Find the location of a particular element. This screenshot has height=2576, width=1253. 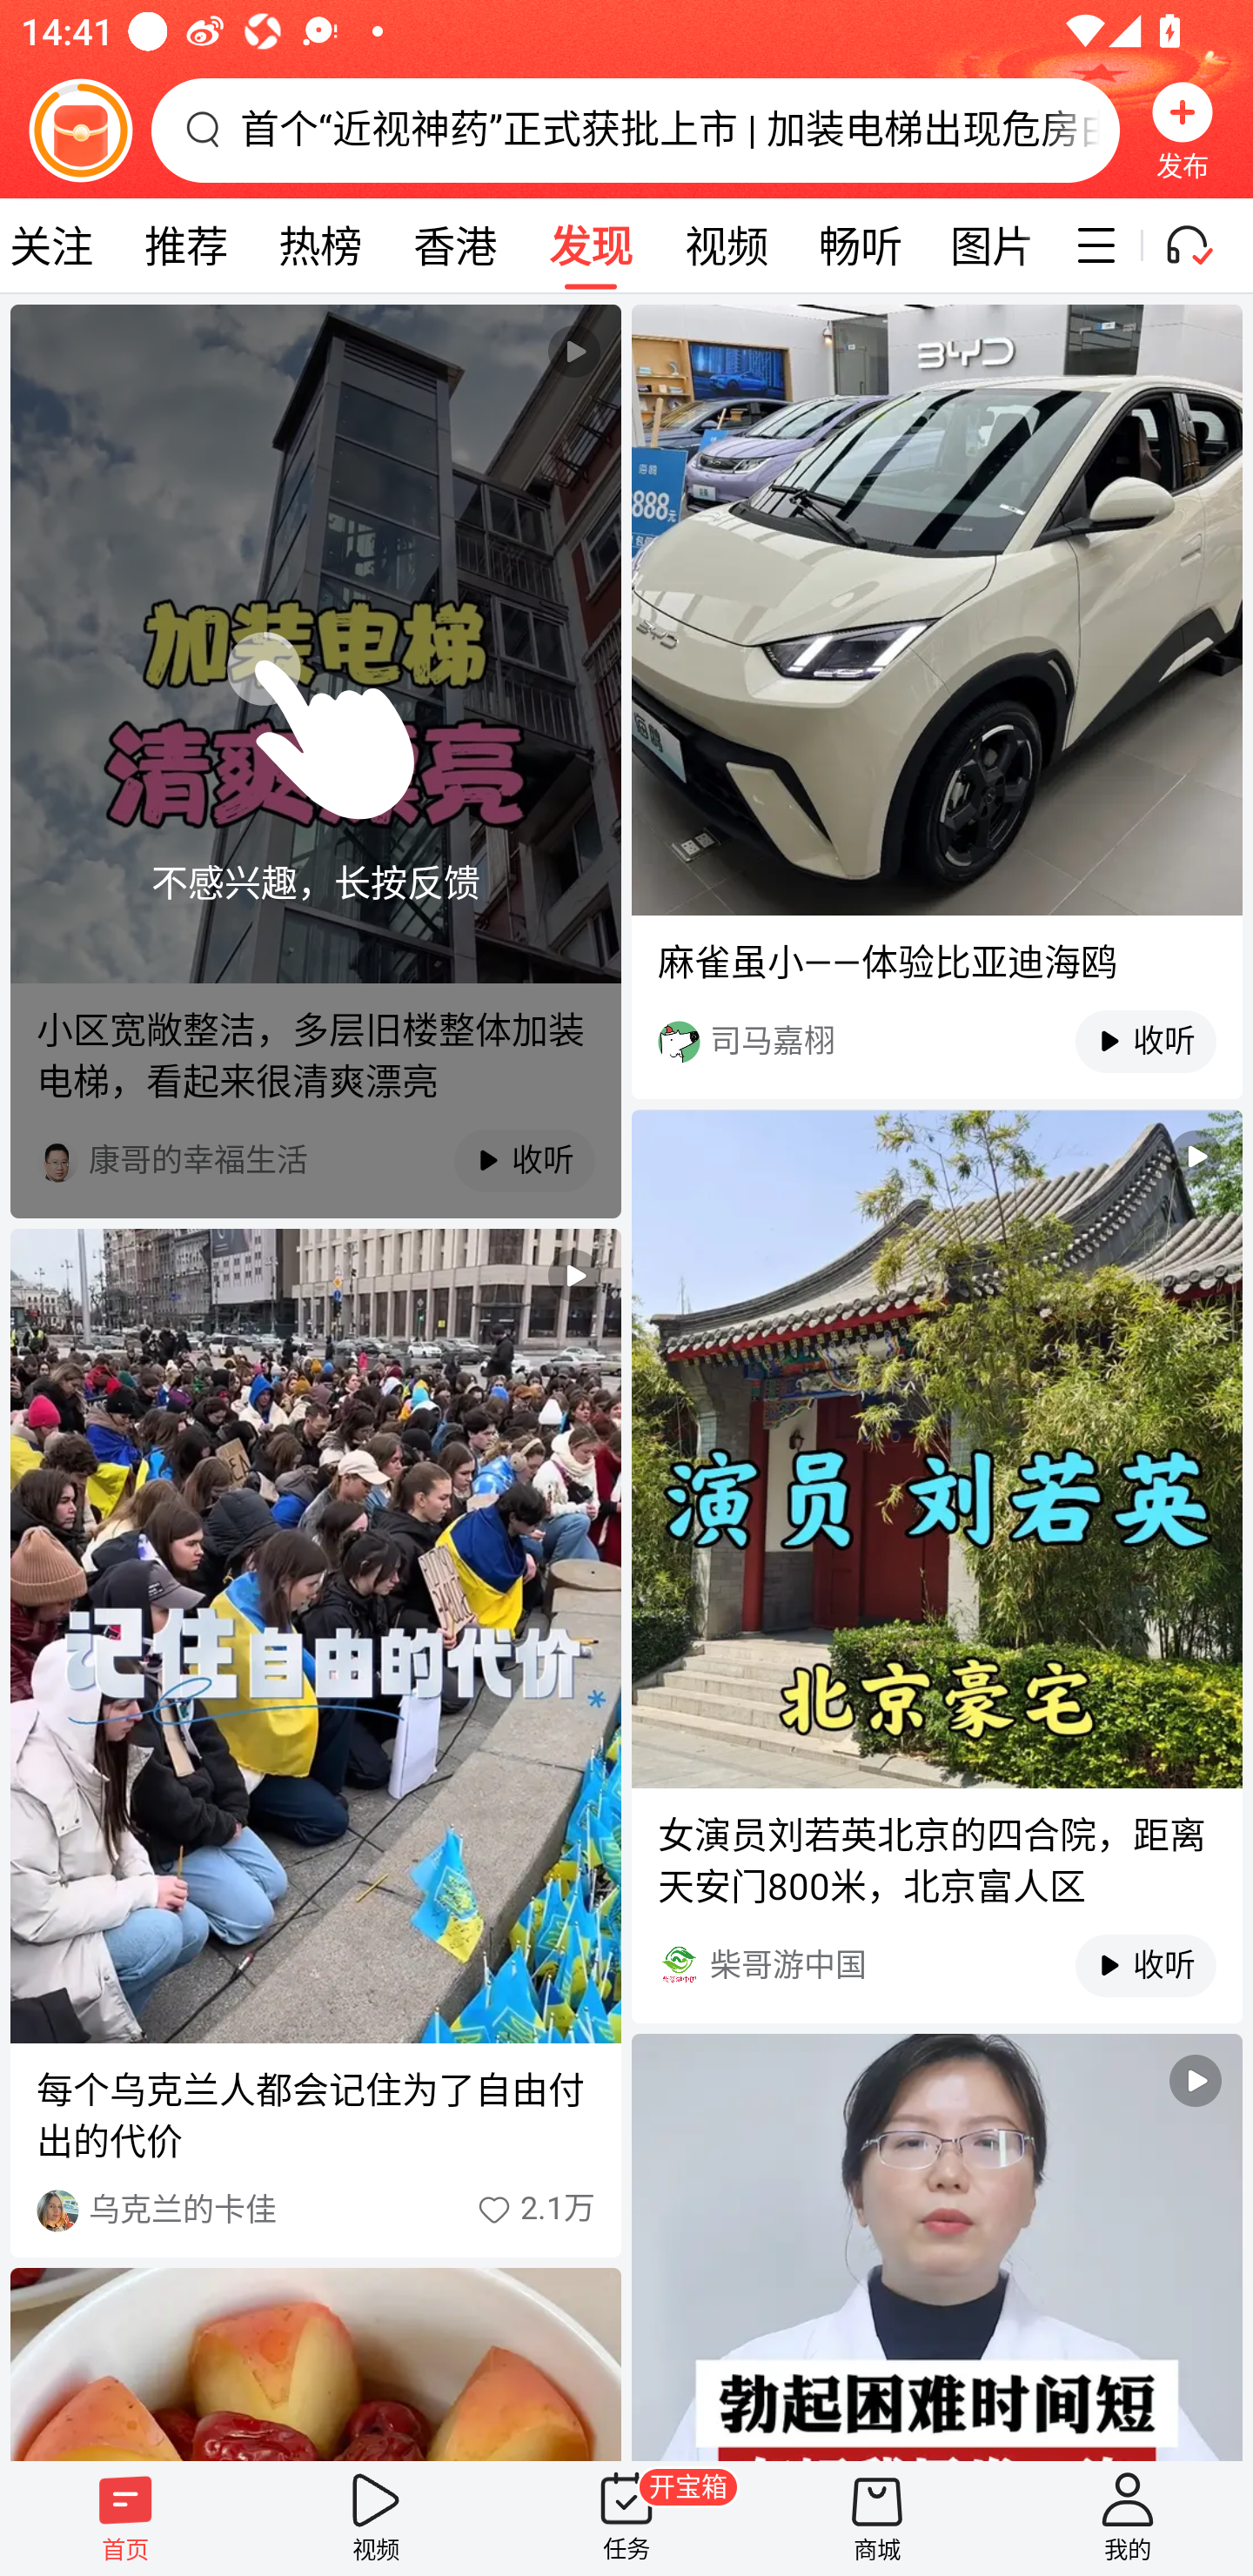

作者,司马嘉栩,按钮 司马嘉栩 收听 is located at coordinates (936, 1041).